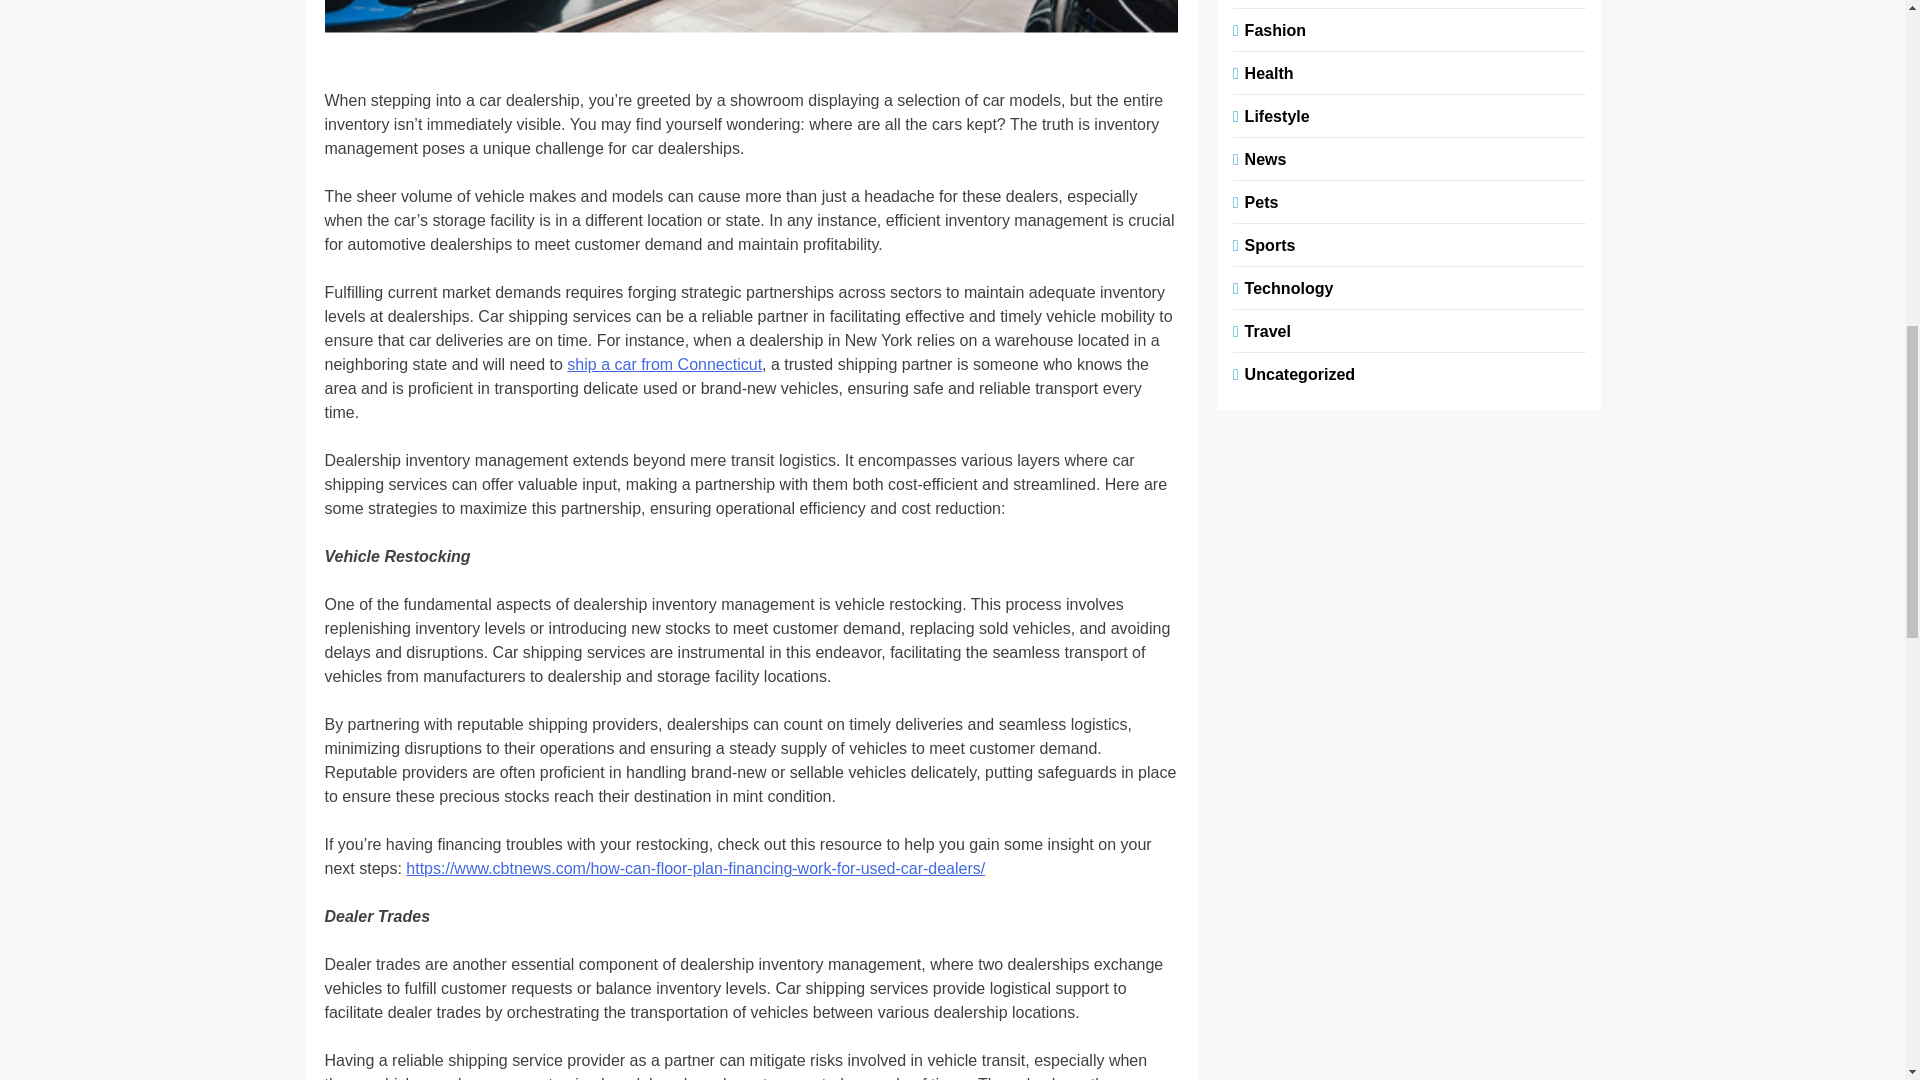 Image resolution: width=1920 pixels, height=1080 pixels. I want to click on Fashion, so click(1272, 28).